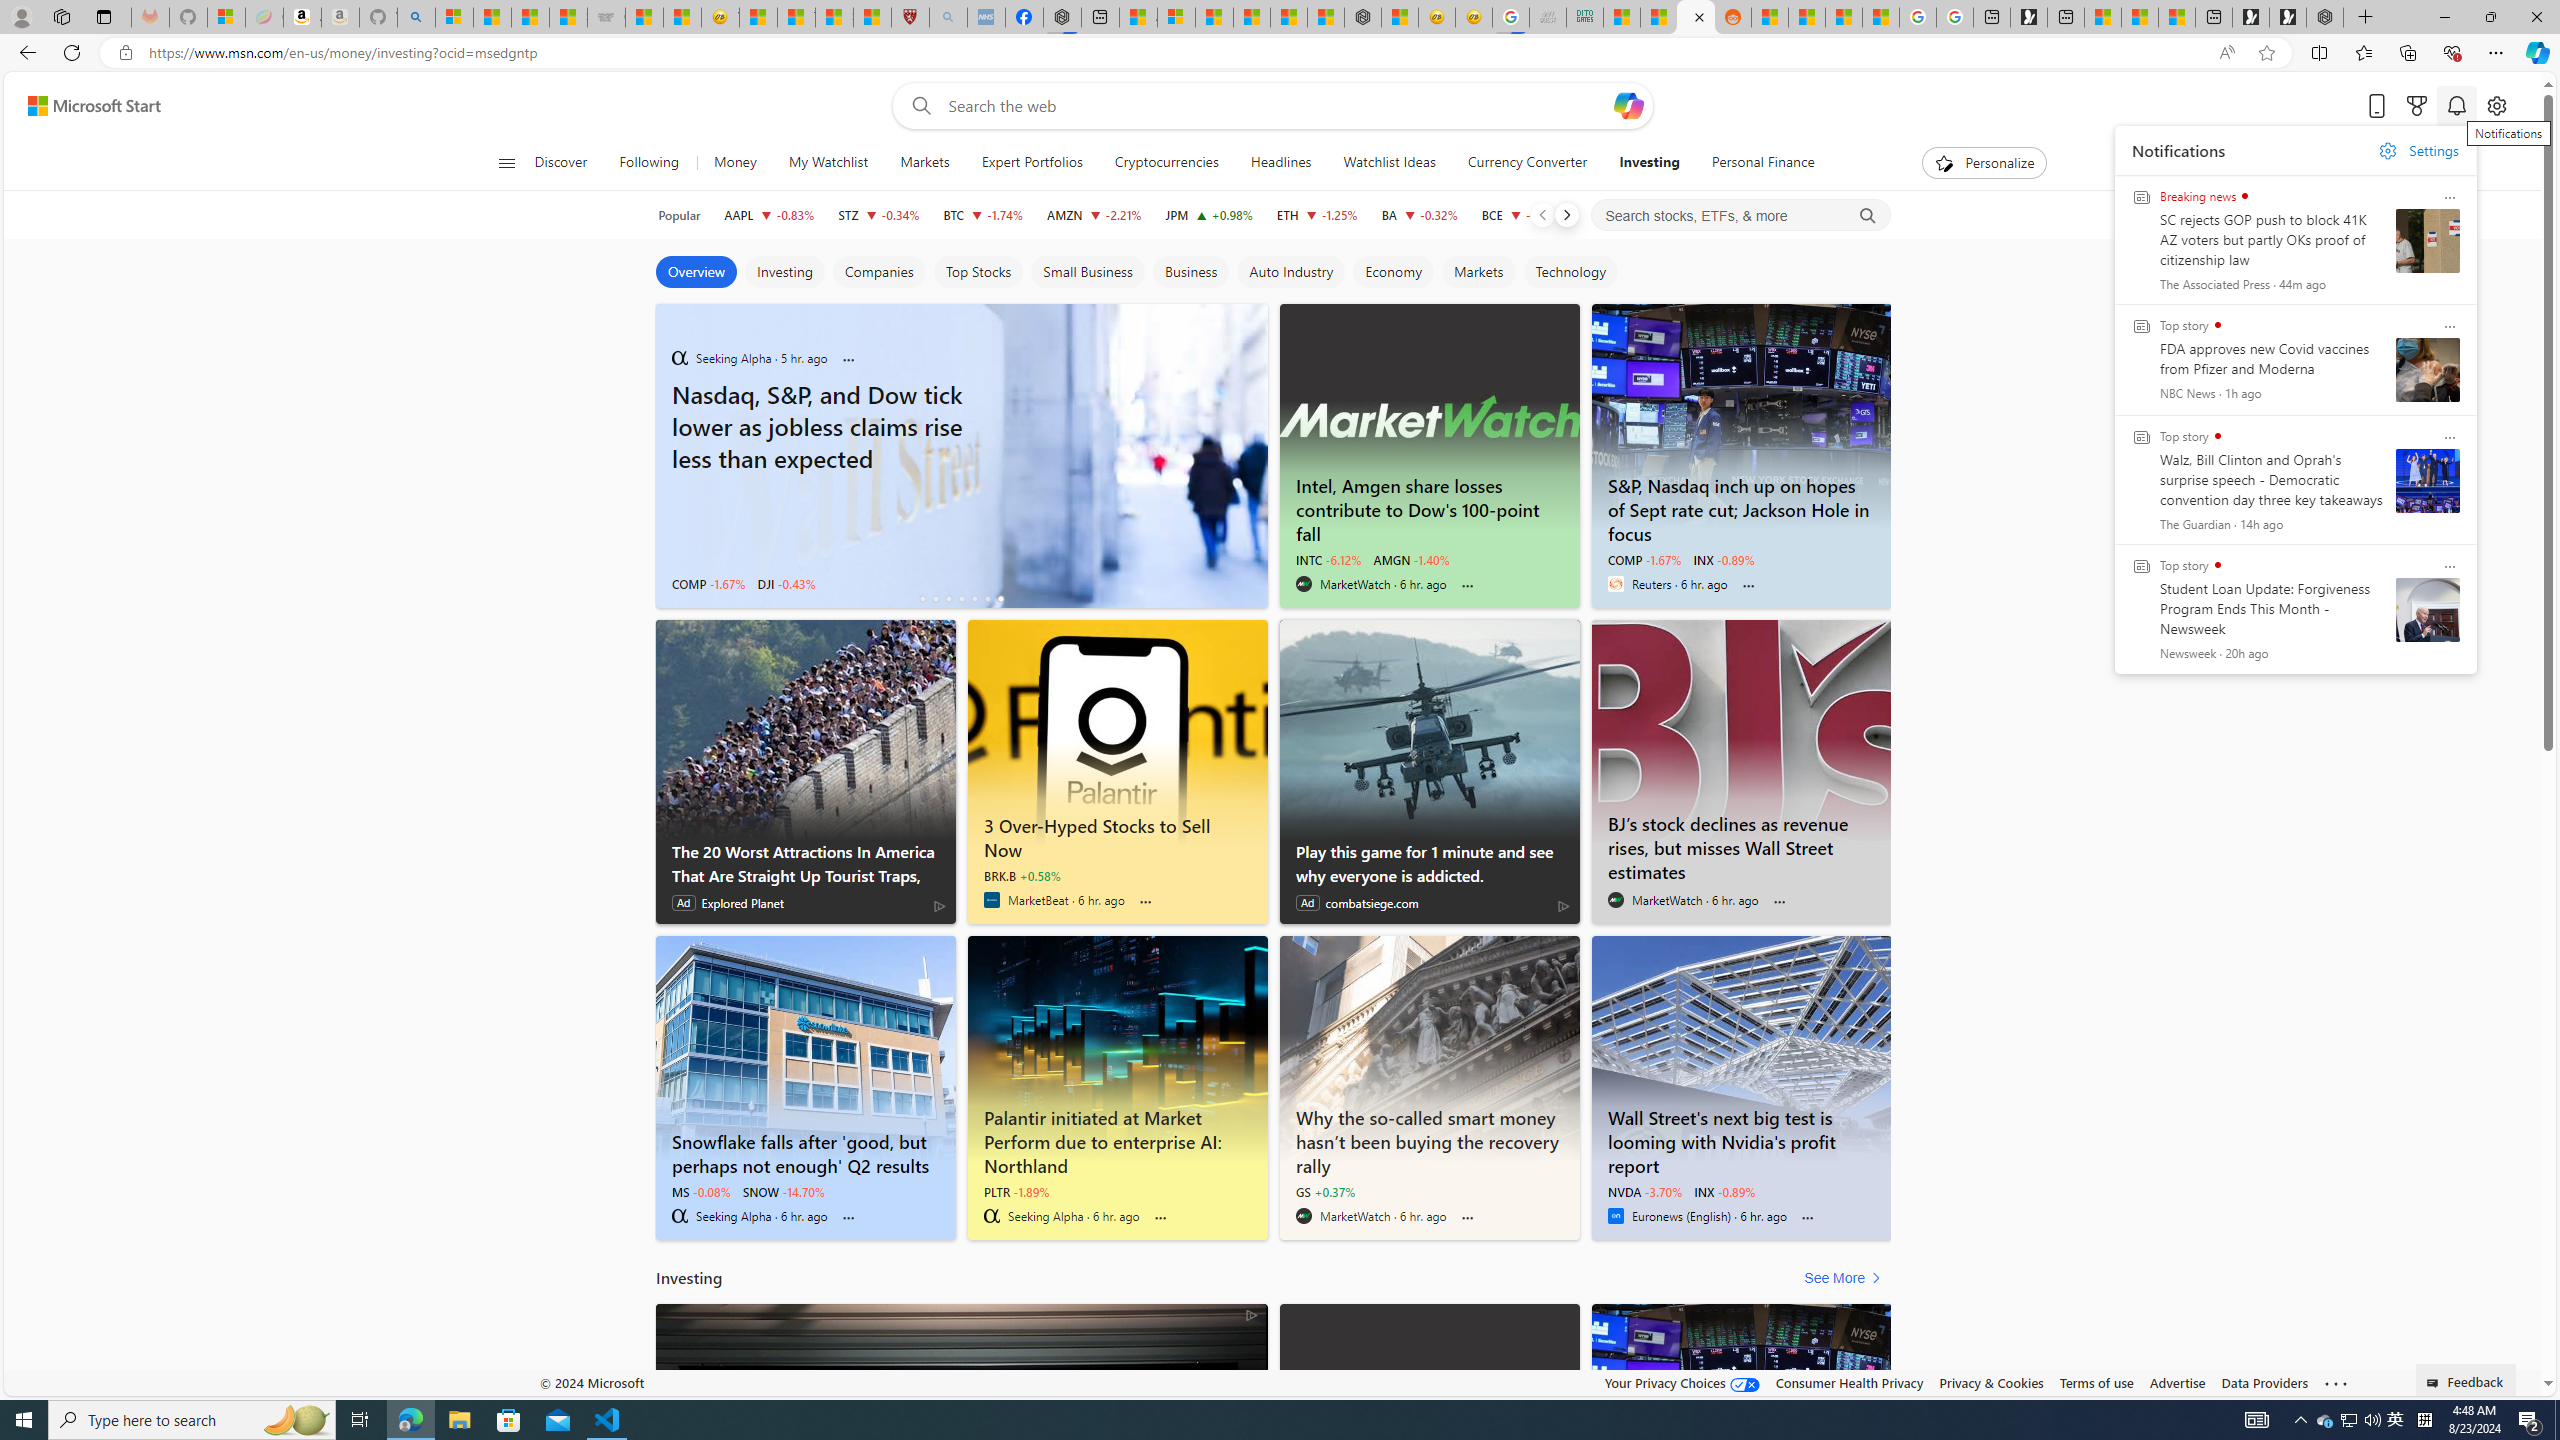  What do you see at coordinates (1846, 1278) in the screenshot?
I see `See More` at bounding box center [1846, 1278].